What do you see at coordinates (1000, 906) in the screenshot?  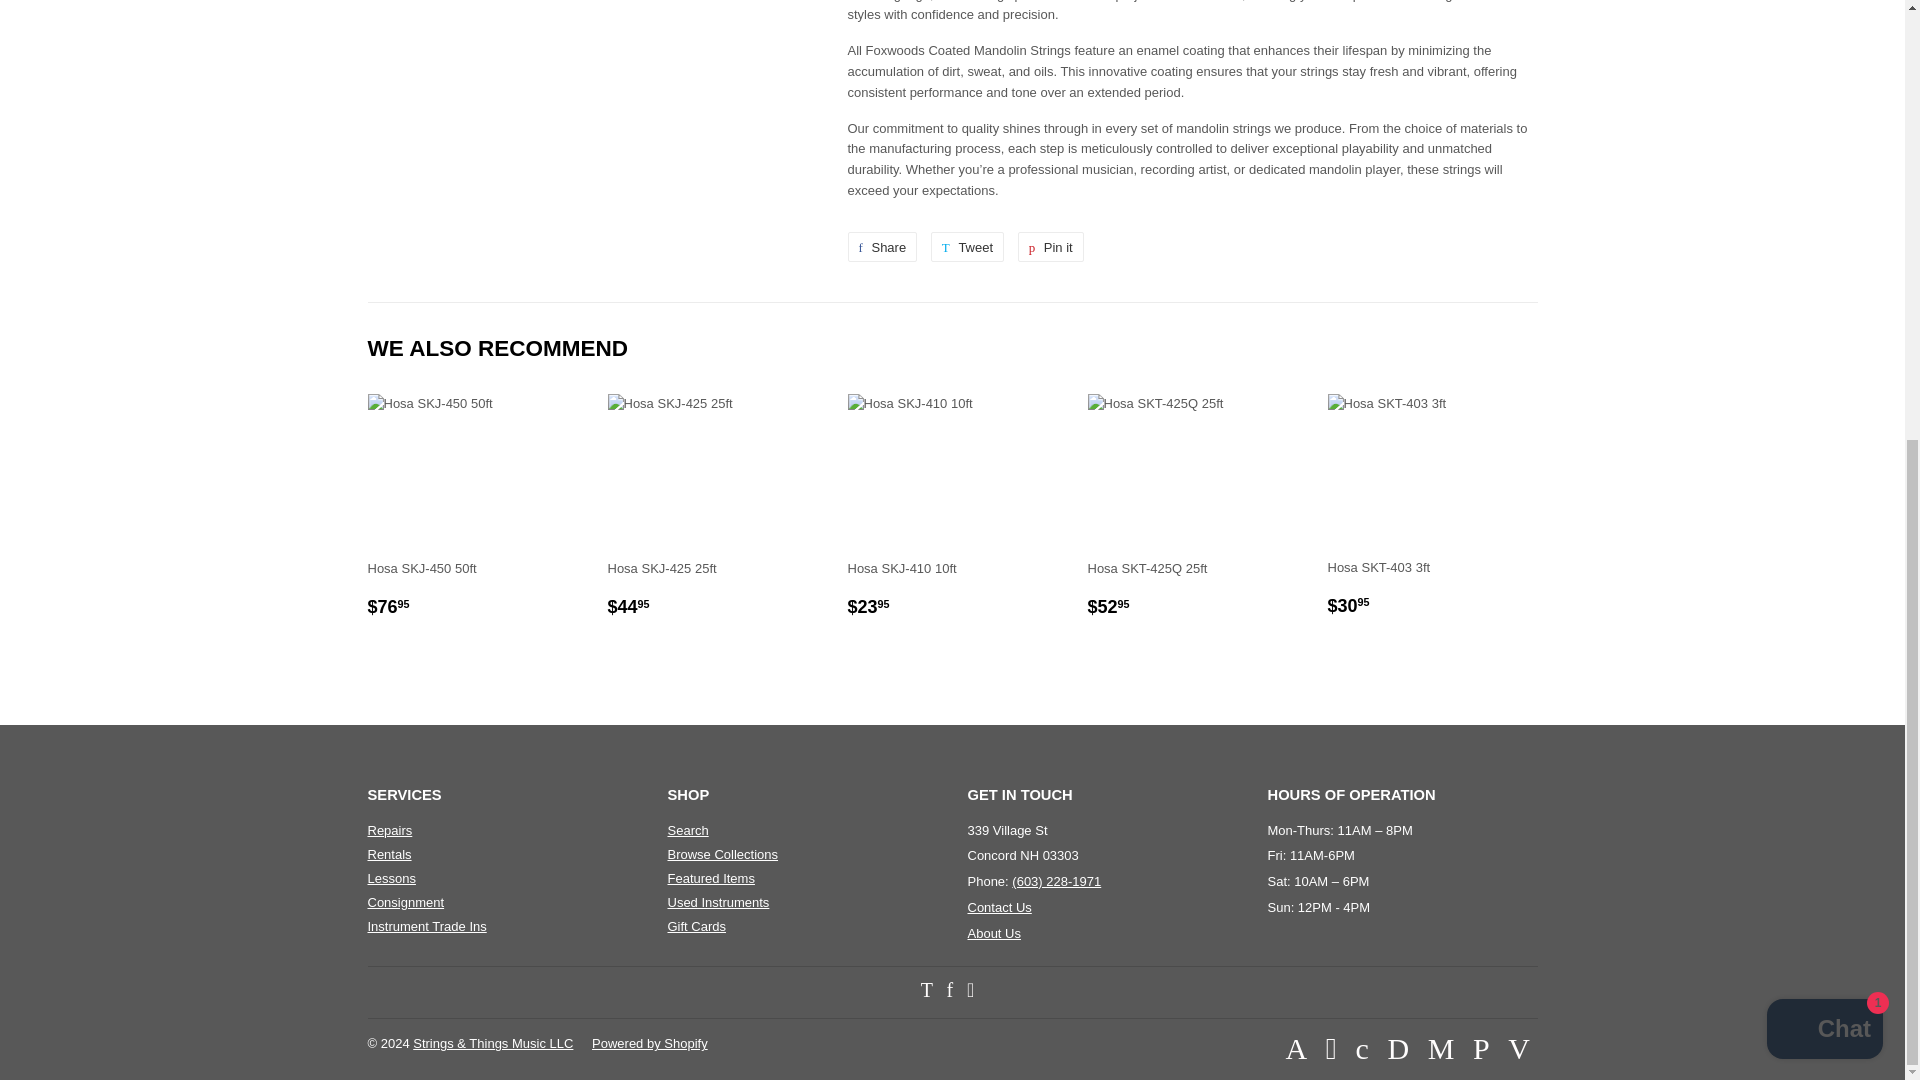 I see `Contact Us` at bounding box center [1000, 906].